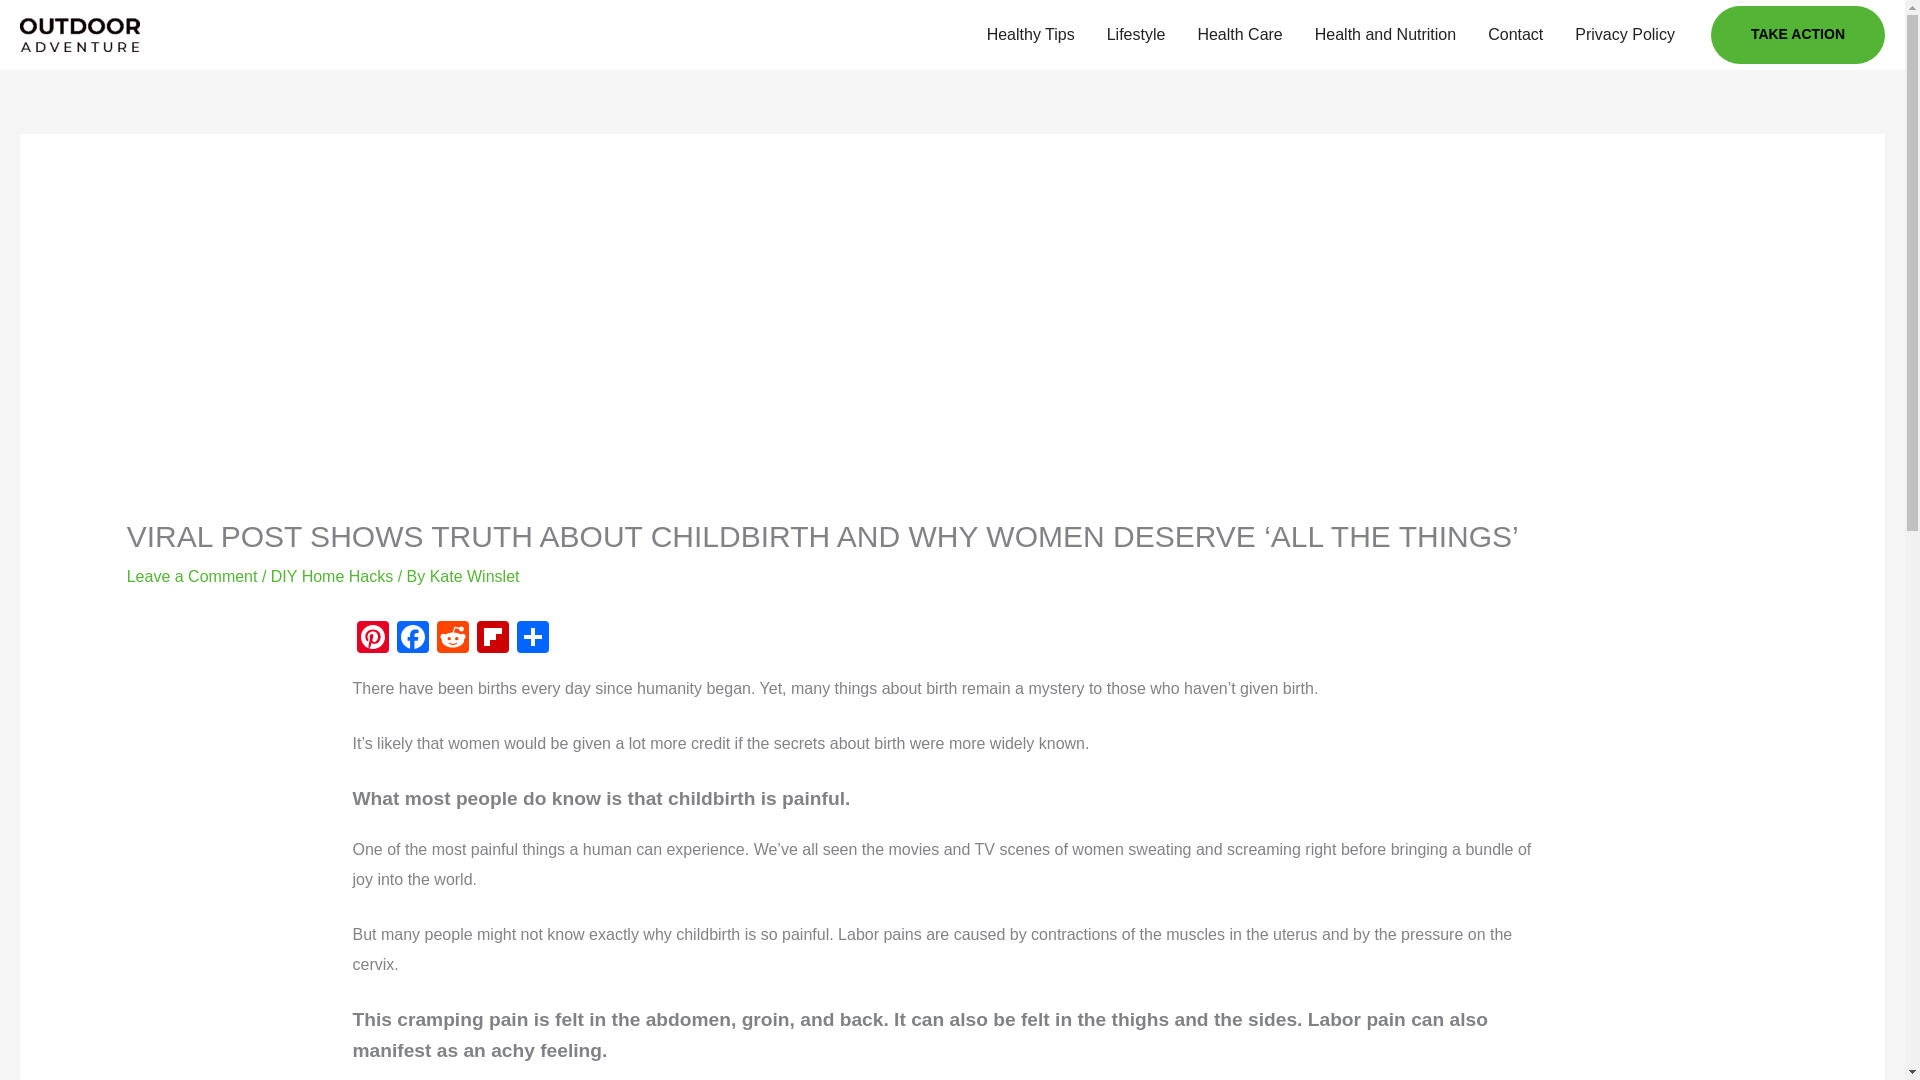 The image size is (1920, 1080). Describe the element at coordinates (332, 576) in the screenshot. I see `DIY Home Hacks` at that location.